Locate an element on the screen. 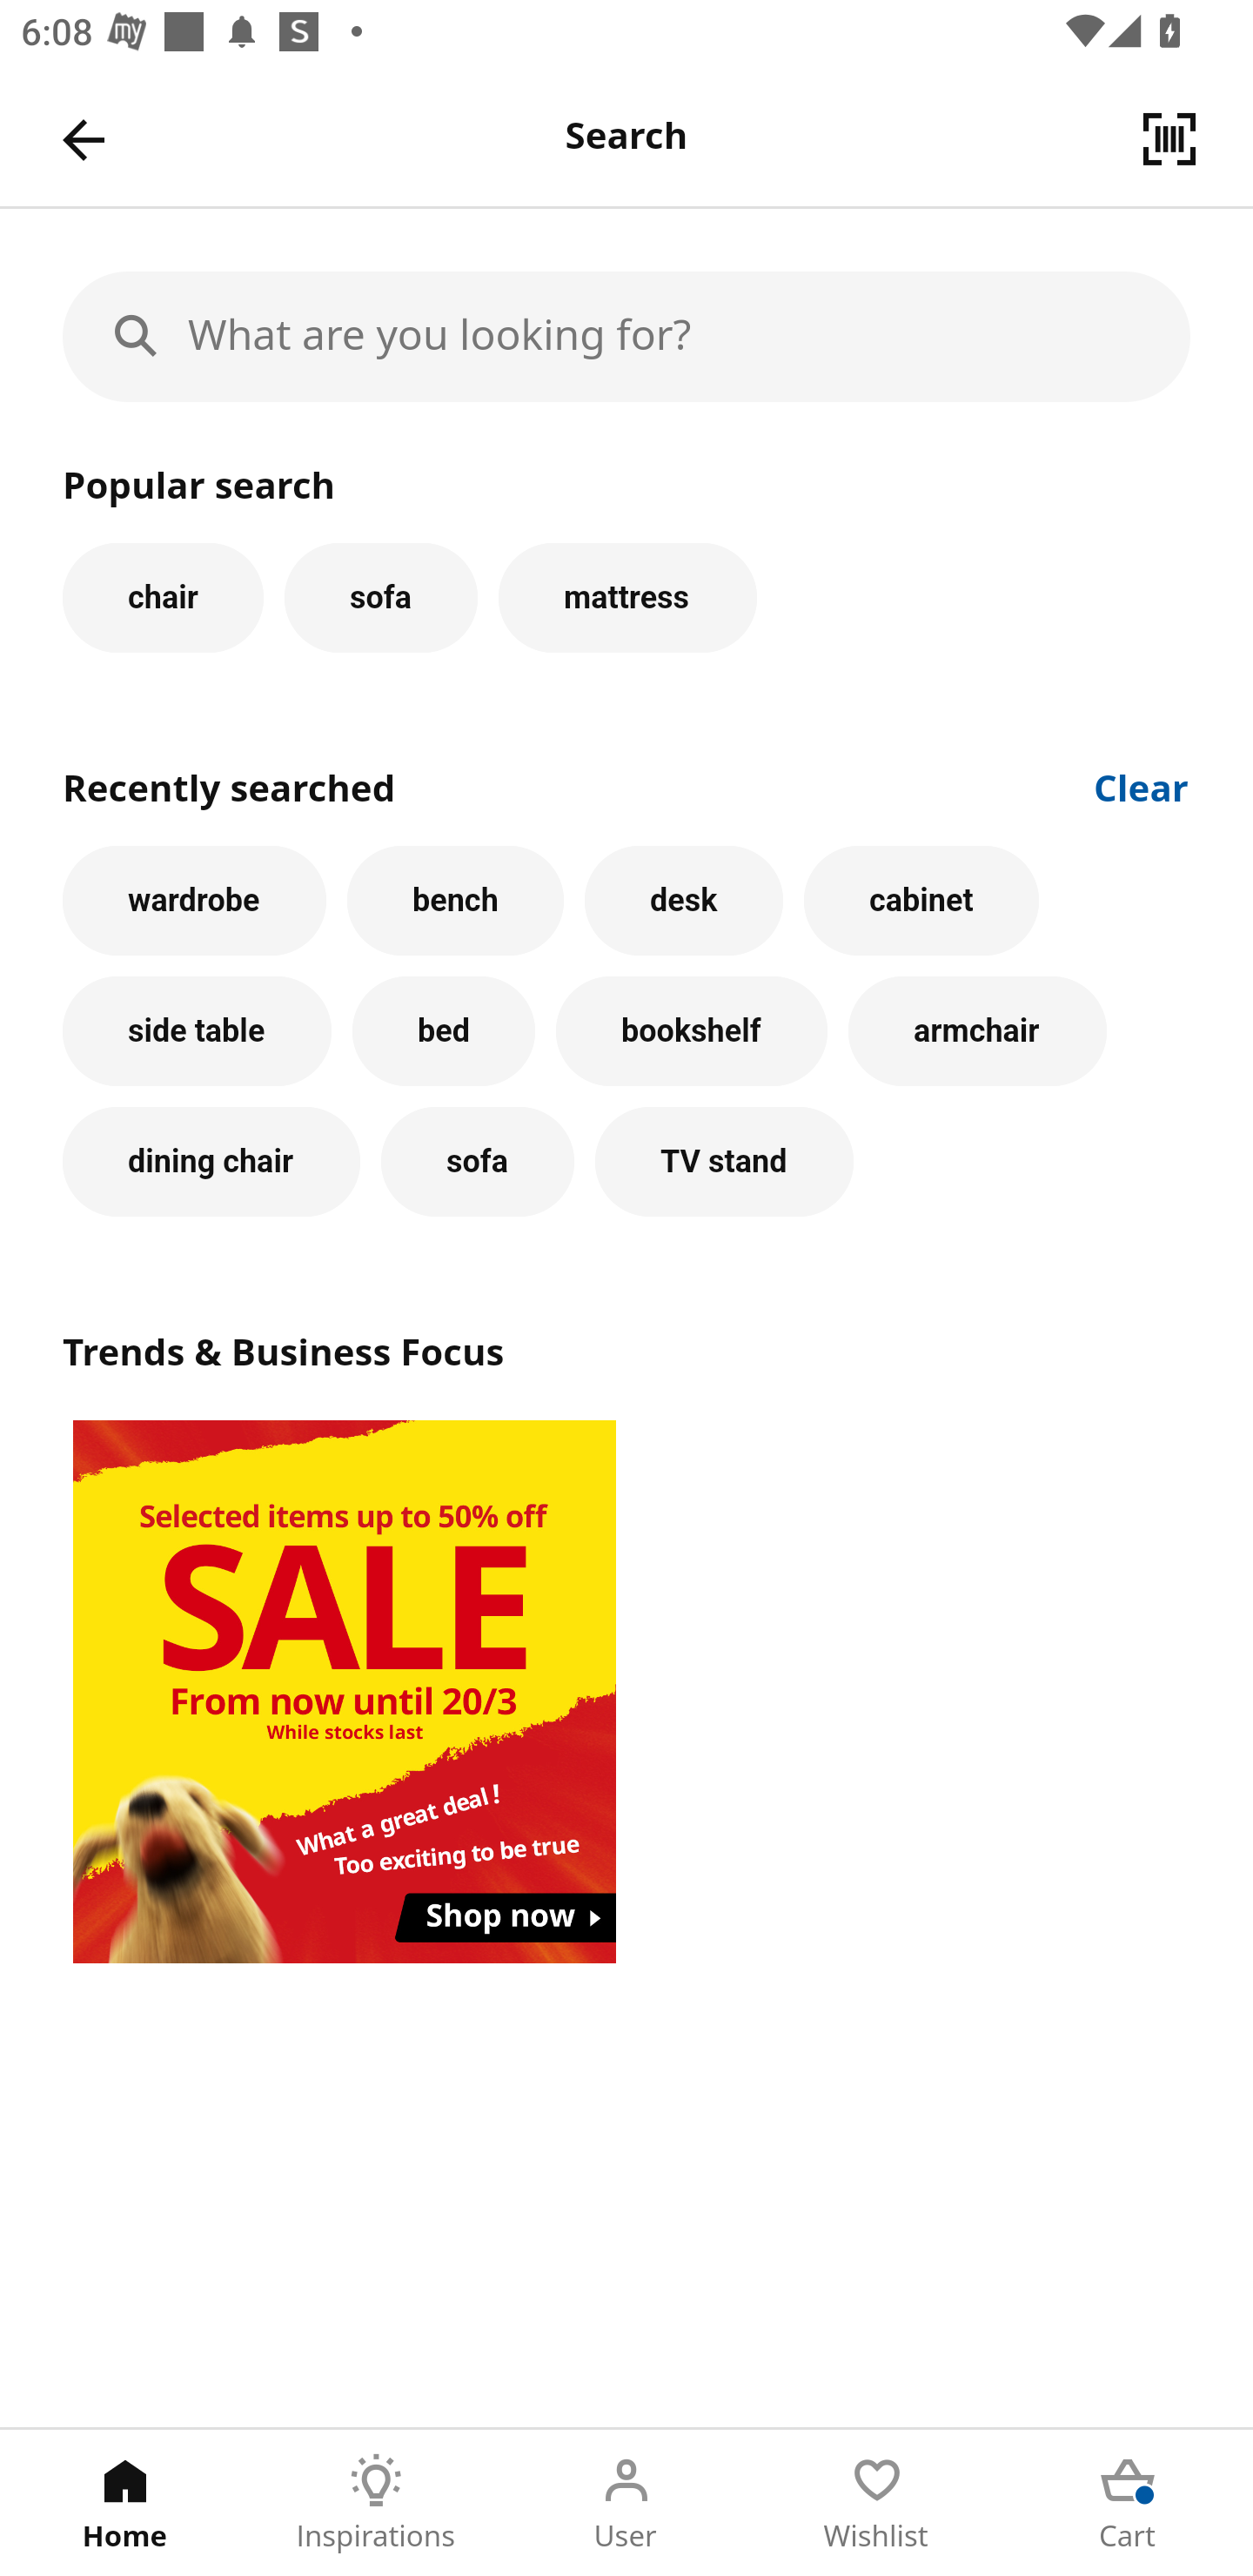 This screenshot has height=2576, width=1253. chair is located at coordinates (163, 597).